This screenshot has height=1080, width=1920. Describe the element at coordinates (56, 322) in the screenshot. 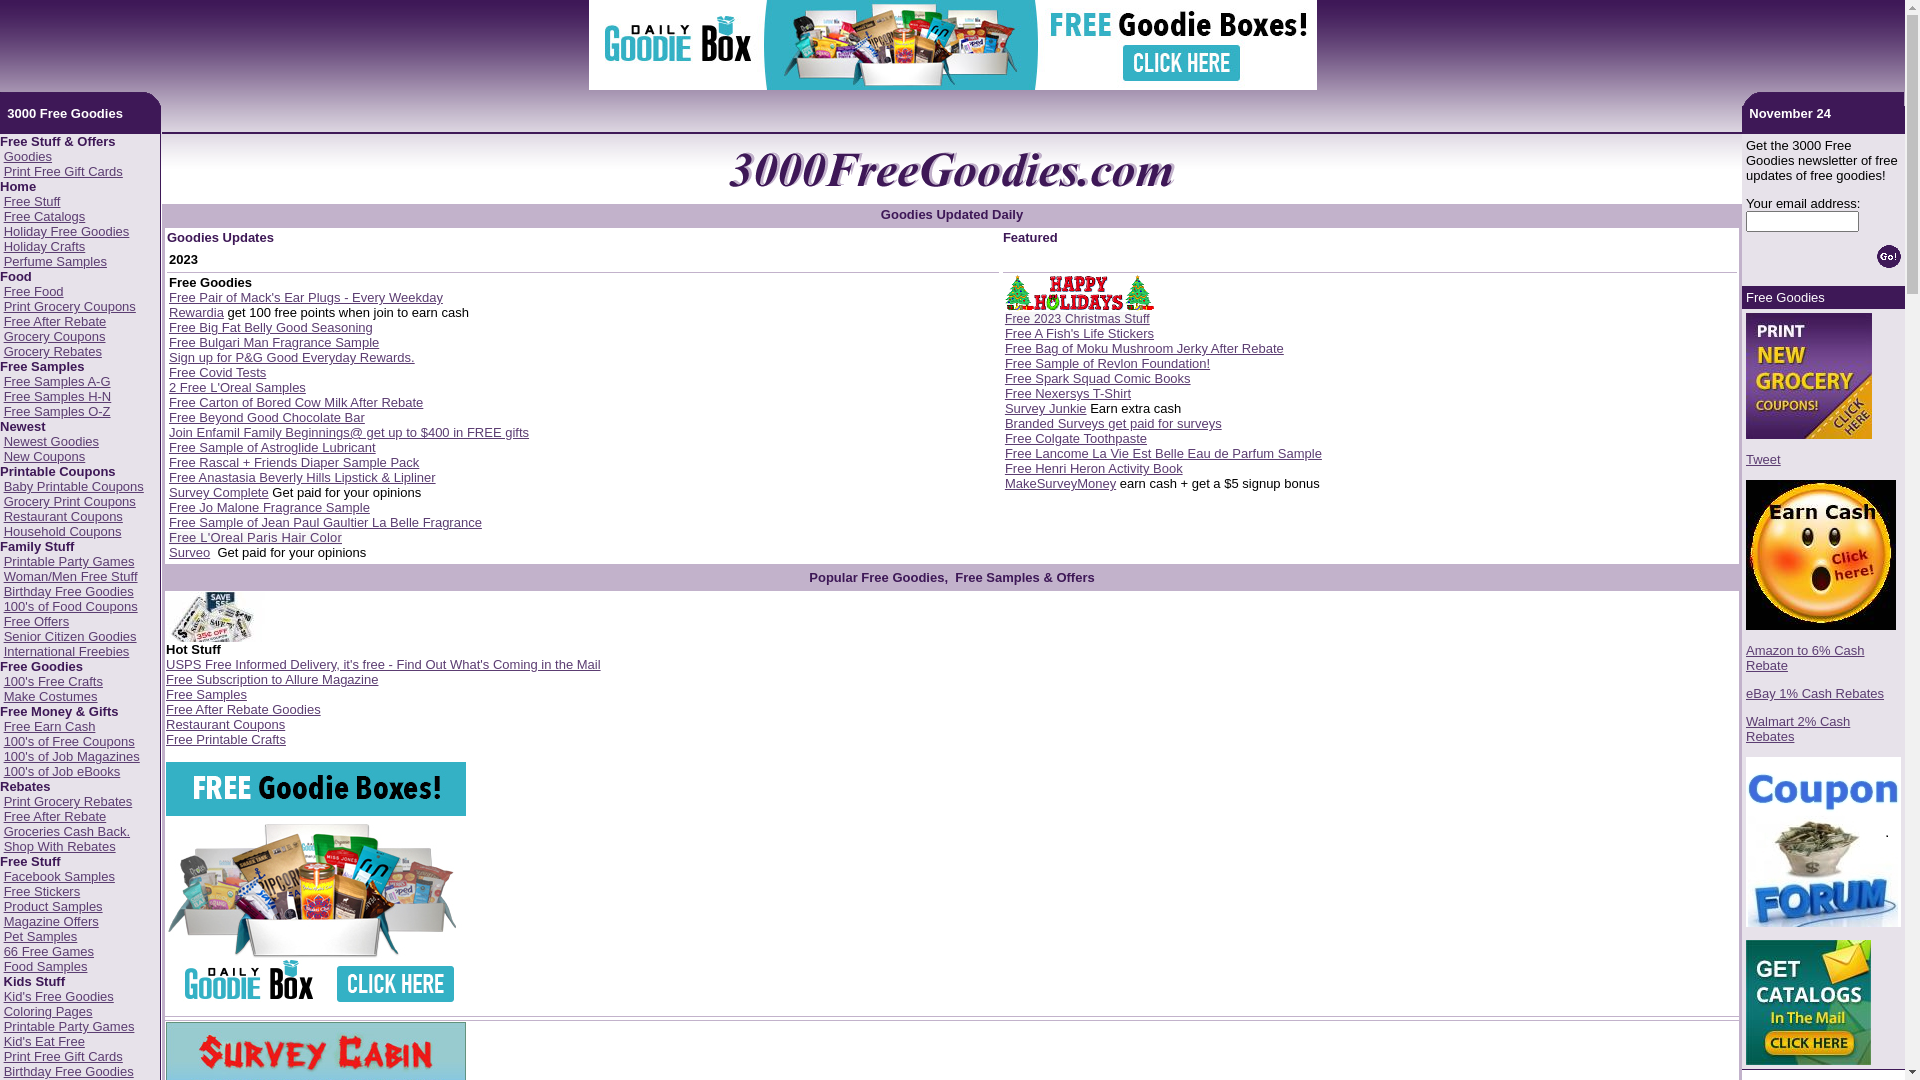

I see `Free After Rebate` at that location.